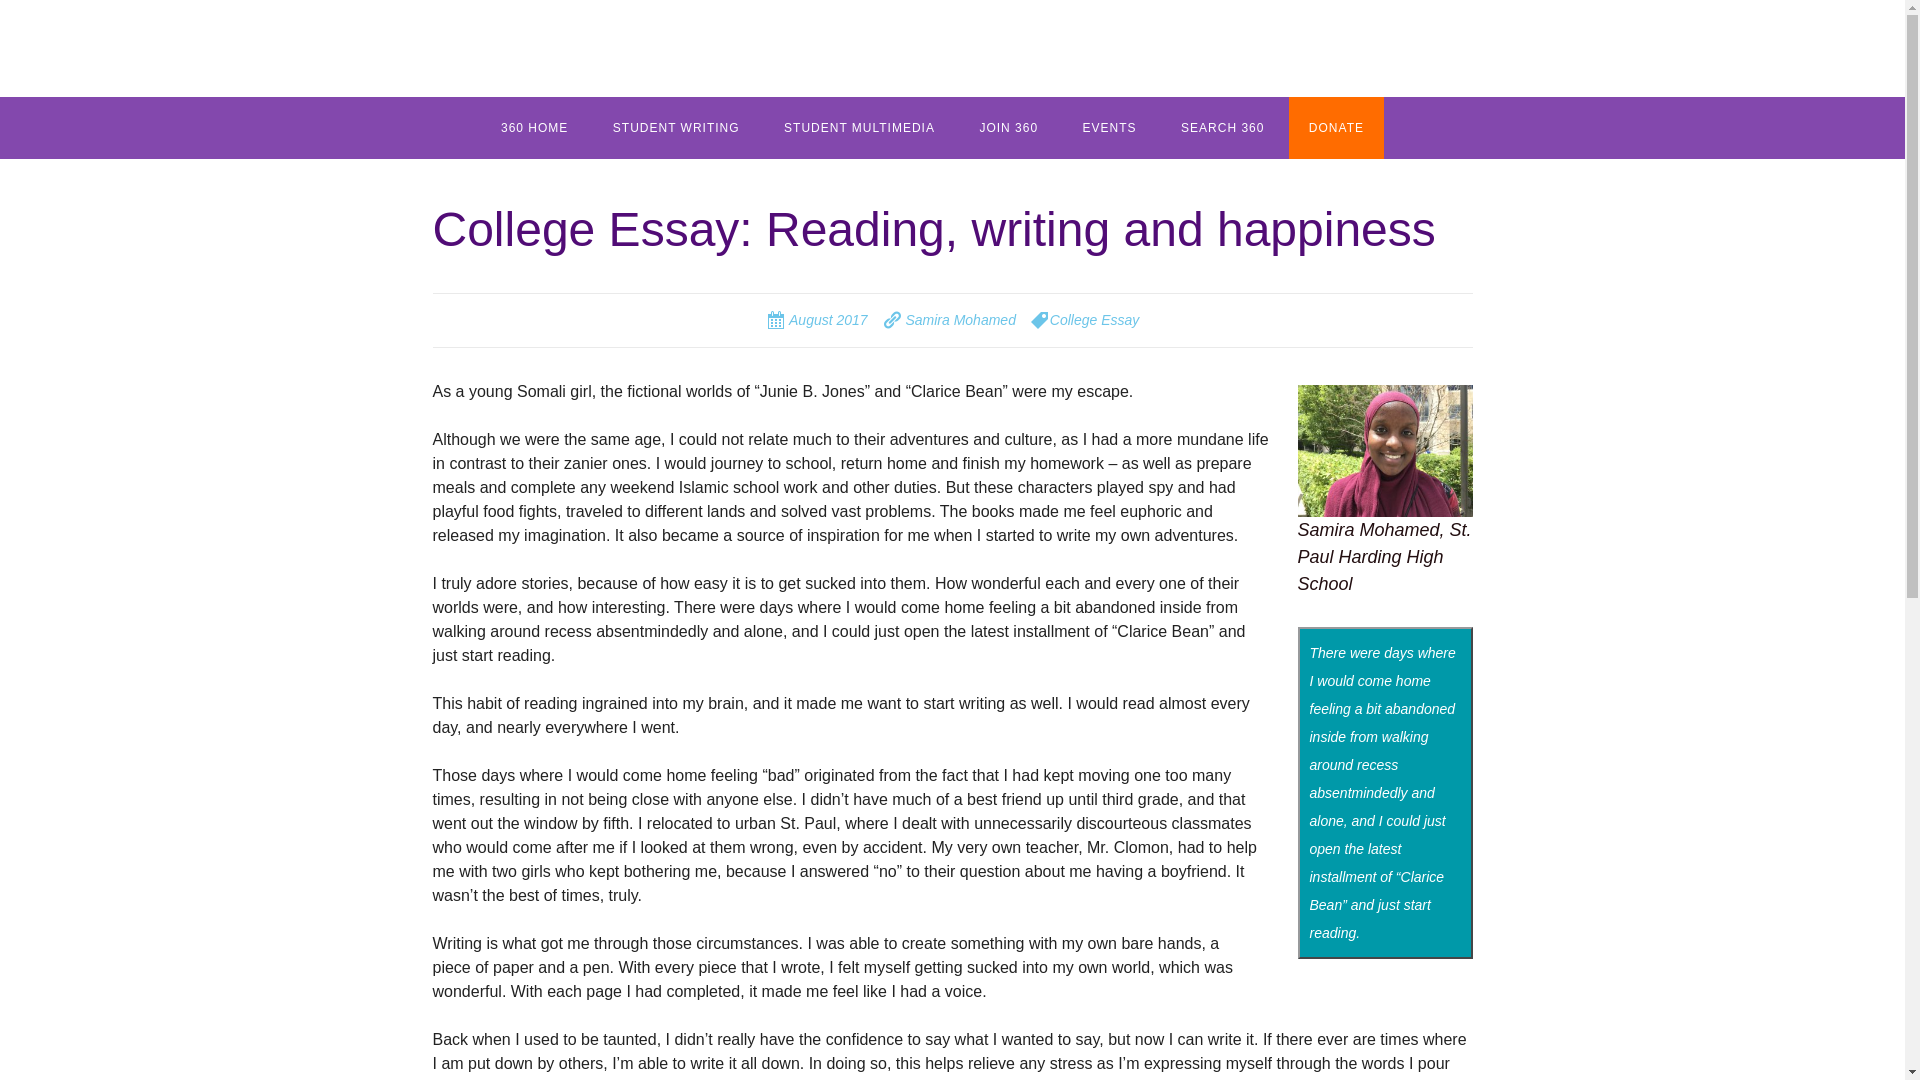  What do you see at coordinates (1336, 128) in the screenshot?
I see `DONATE` at bounding box center [1336, 128].